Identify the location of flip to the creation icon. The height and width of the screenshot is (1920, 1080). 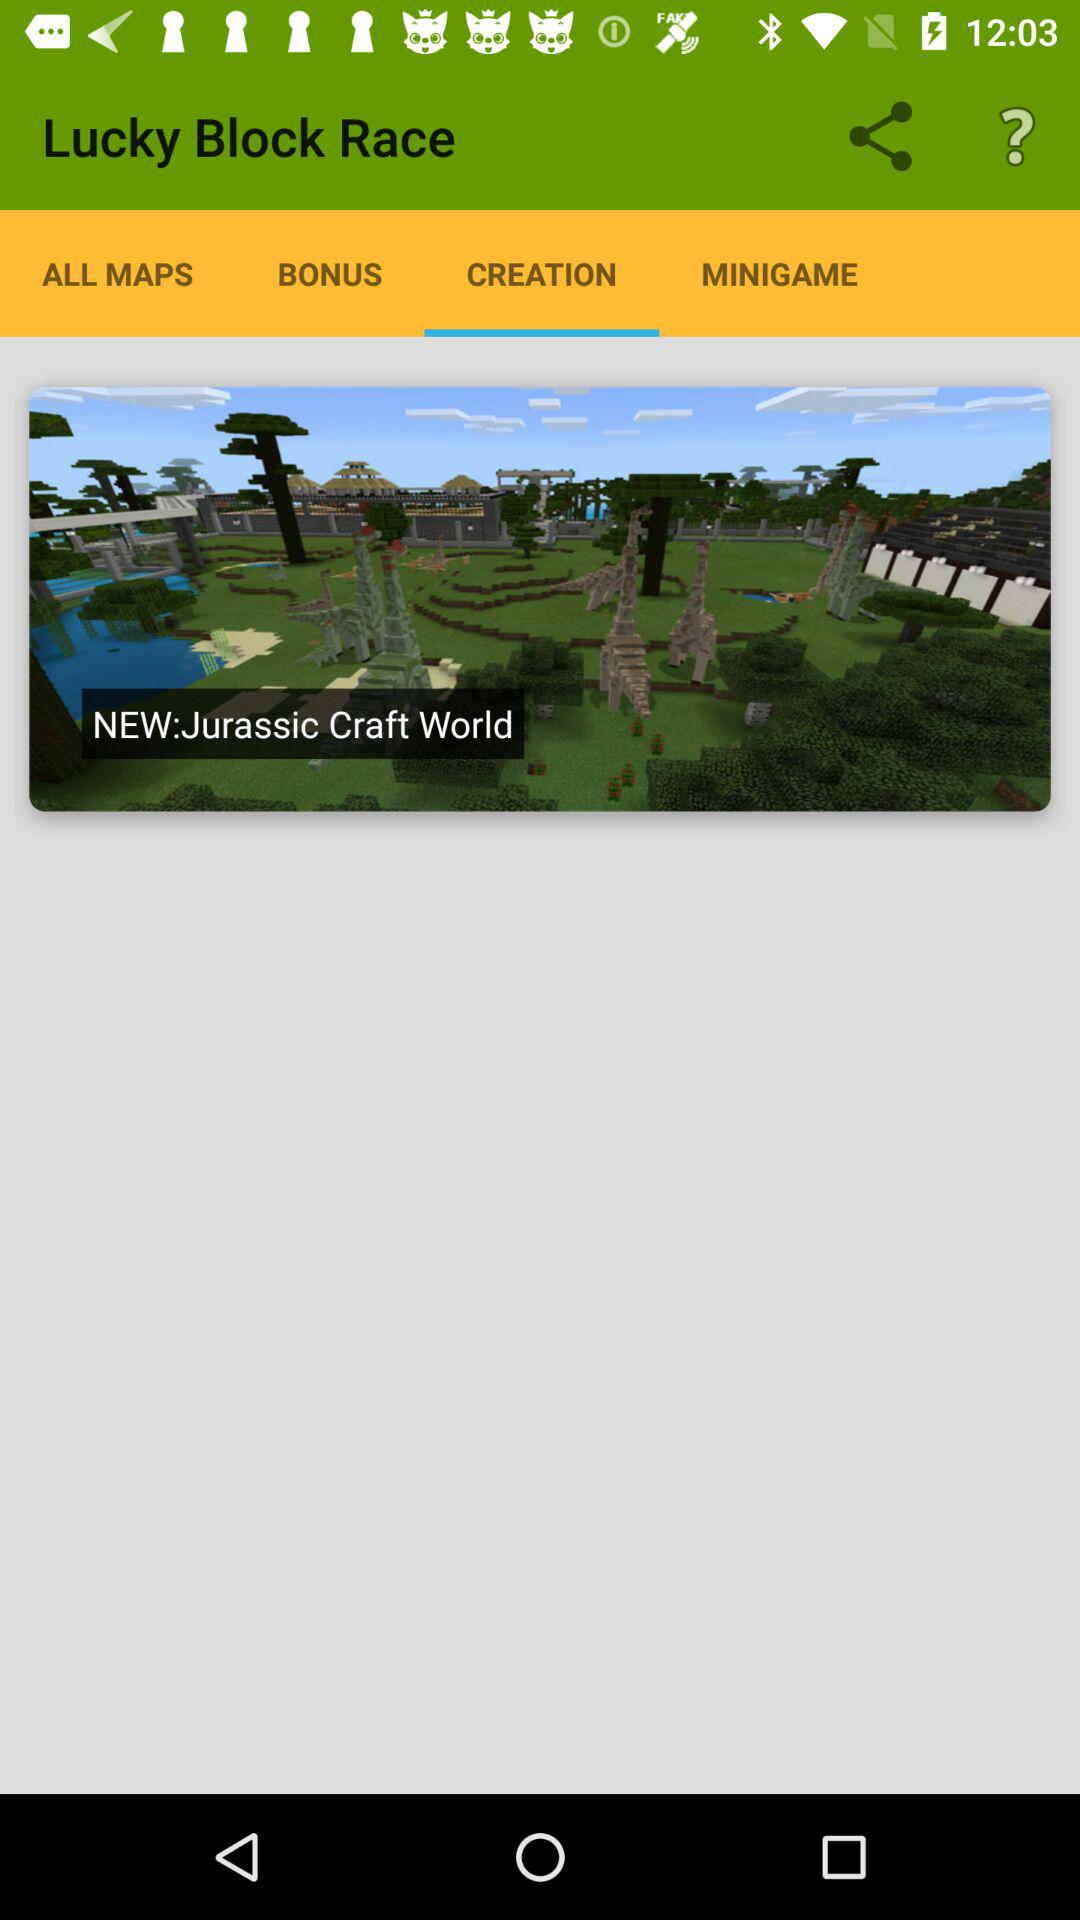
(542, 273).